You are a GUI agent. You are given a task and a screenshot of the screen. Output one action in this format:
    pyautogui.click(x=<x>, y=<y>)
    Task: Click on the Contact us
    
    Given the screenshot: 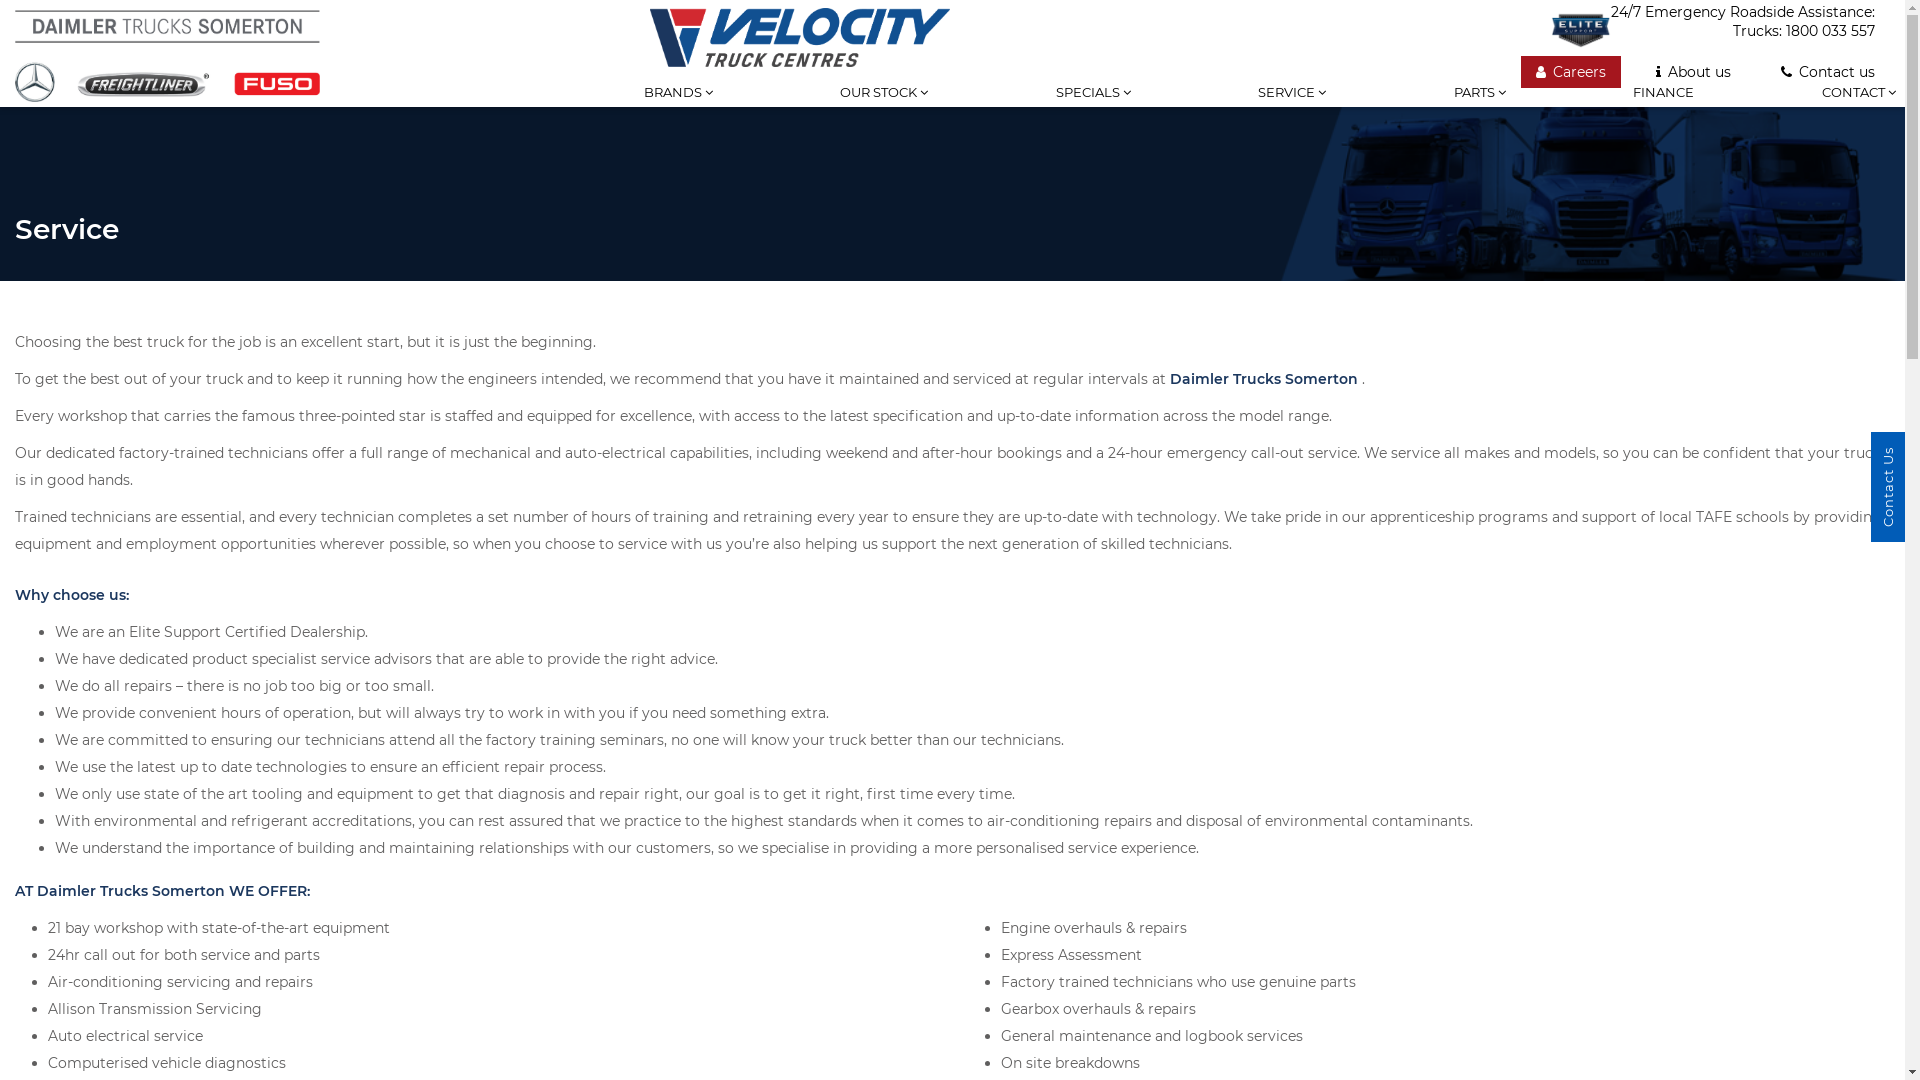 What is the action you would take?
    pyautogui.click(x=1828, y=72)
    